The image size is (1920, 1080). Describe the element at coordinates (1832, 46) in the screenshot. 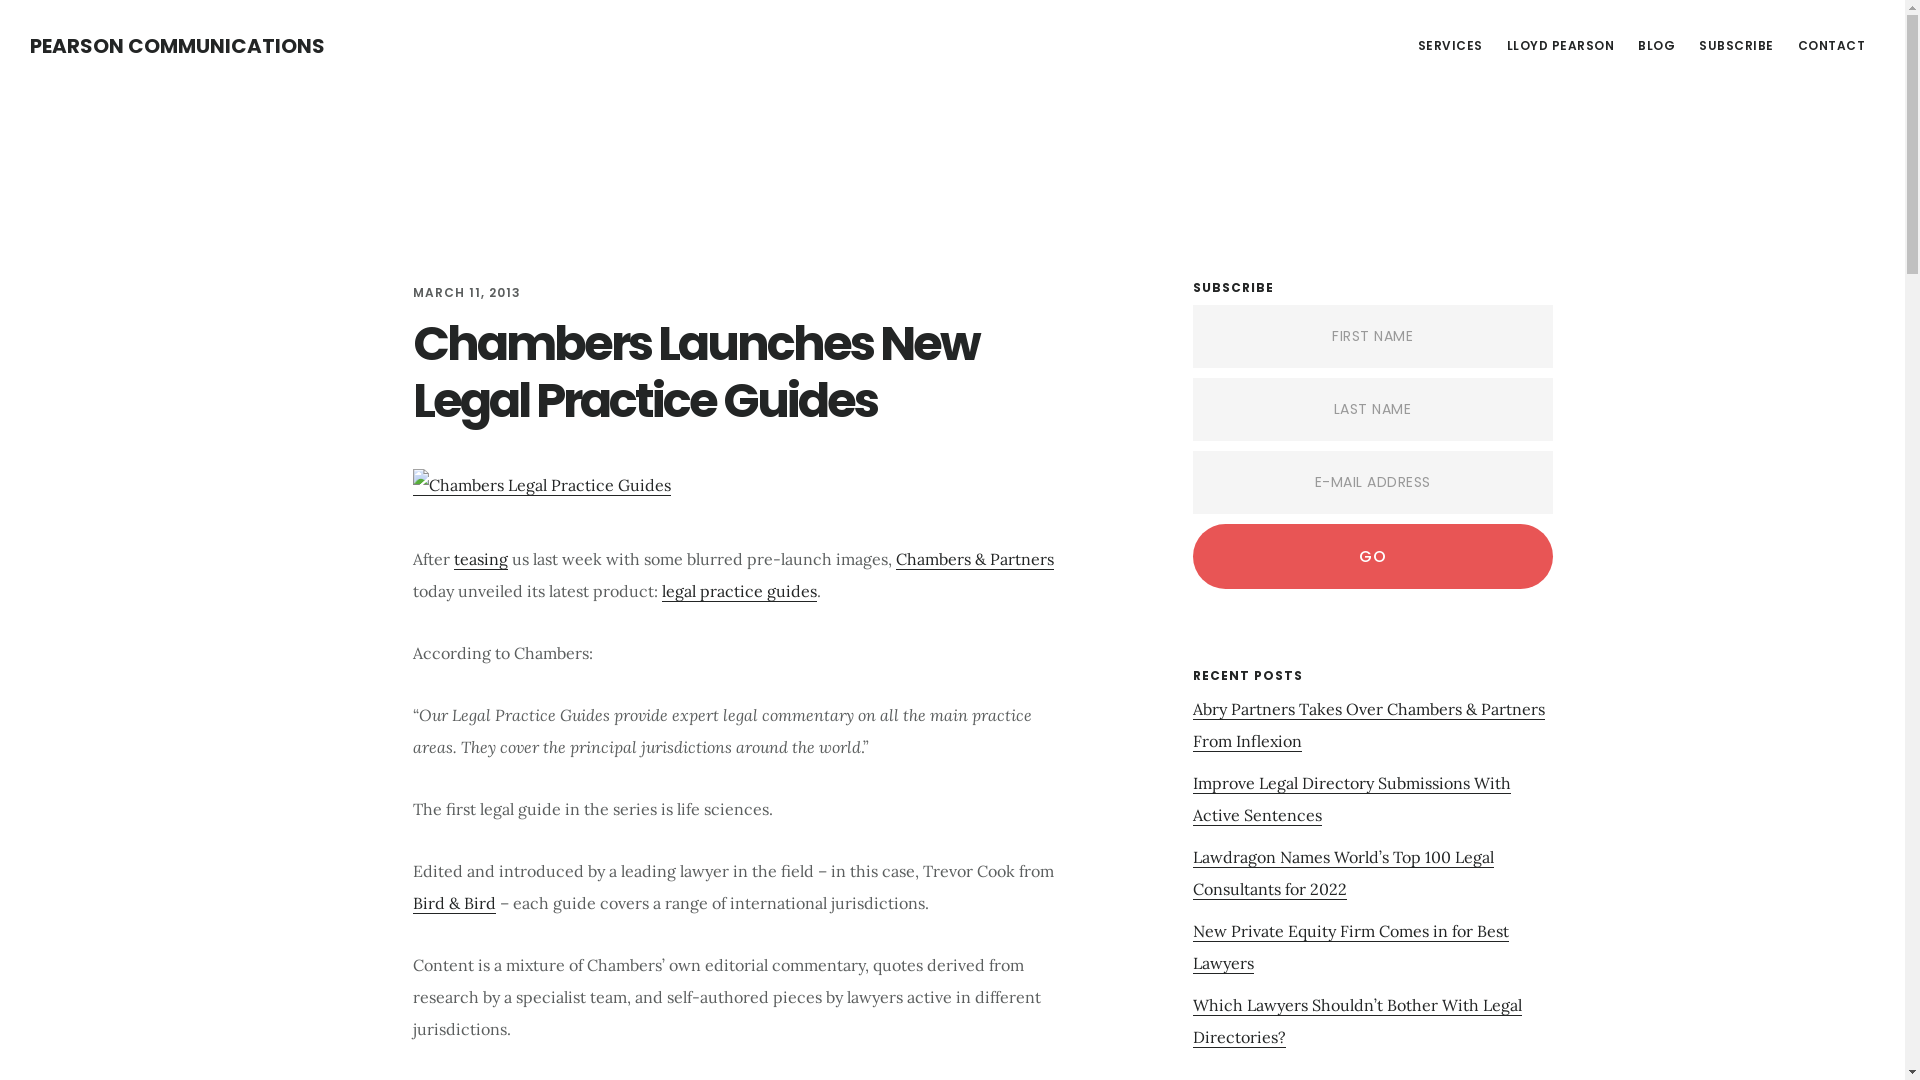

I see `CONTACT` at that location.